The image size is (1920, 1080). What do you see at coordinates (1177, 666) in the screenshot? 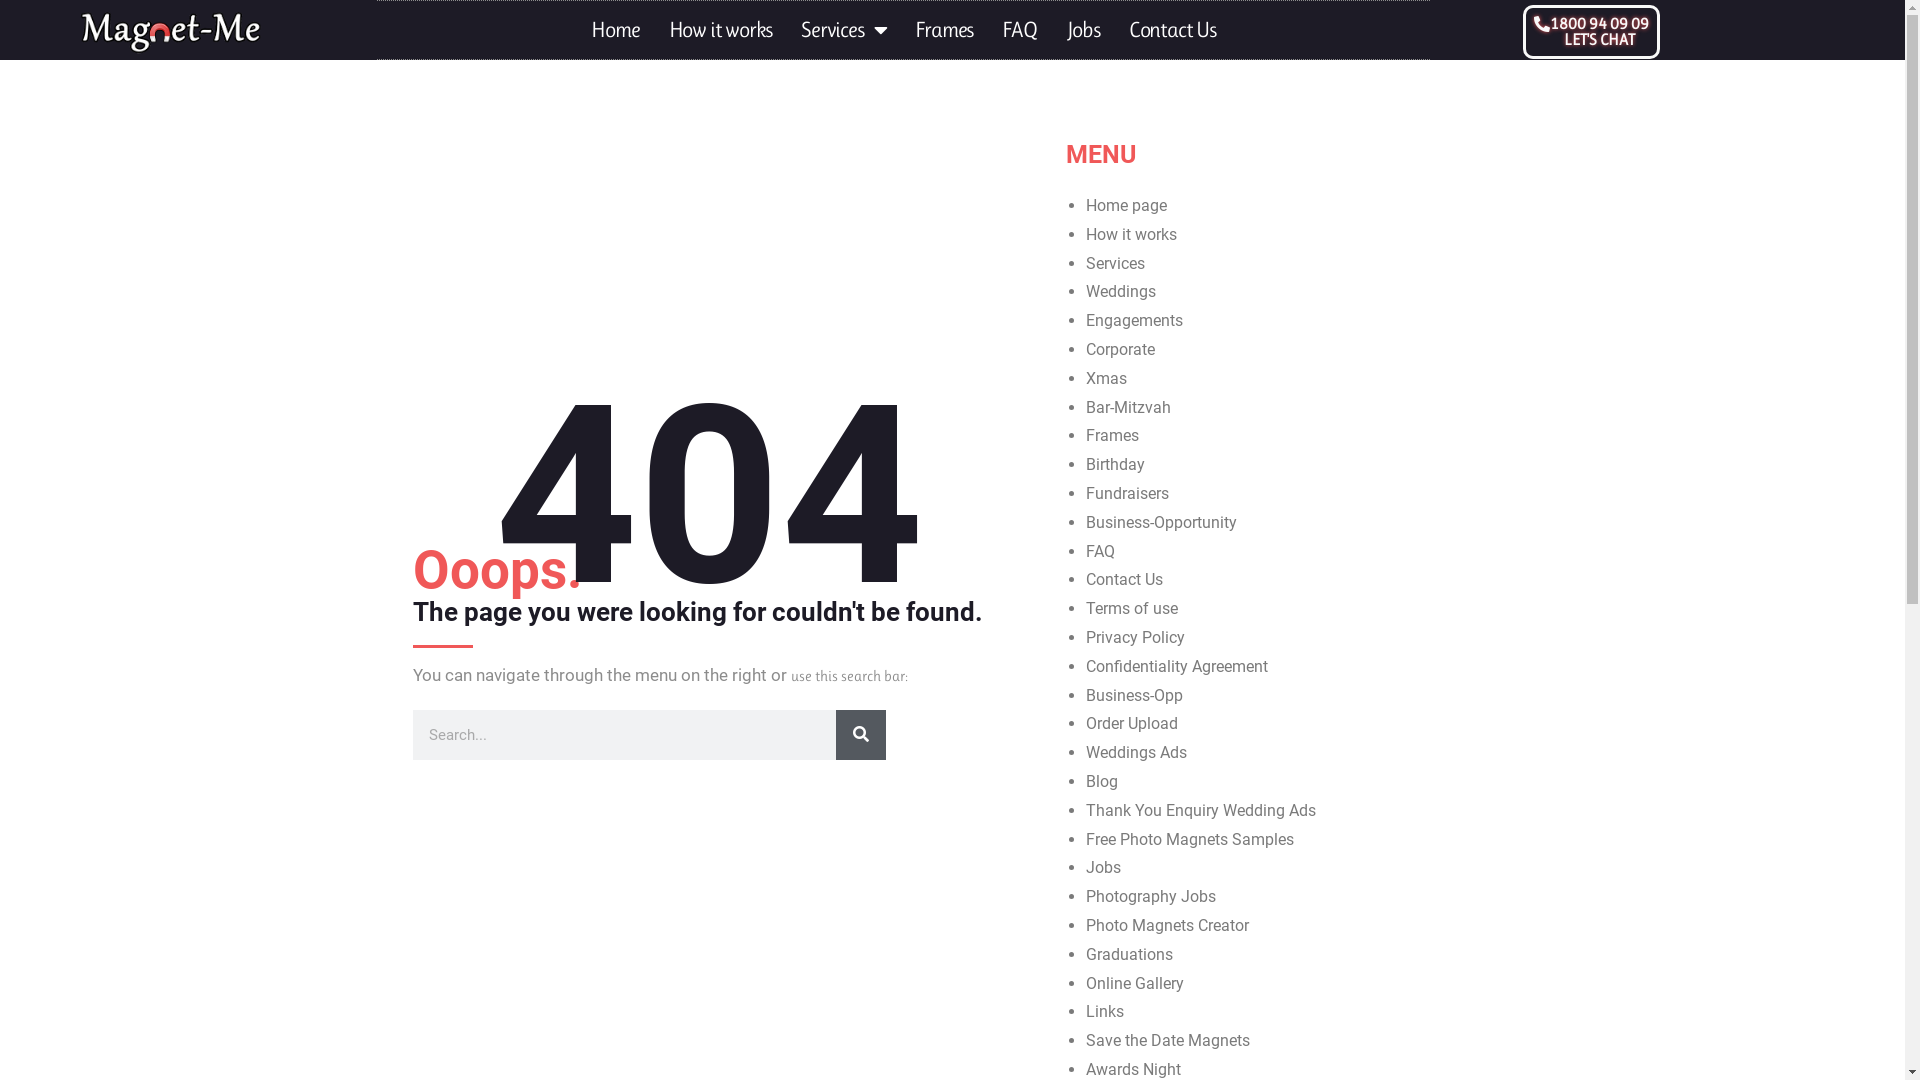
I see `Confidentiality Agreement` at bounding box center [1177, 666].